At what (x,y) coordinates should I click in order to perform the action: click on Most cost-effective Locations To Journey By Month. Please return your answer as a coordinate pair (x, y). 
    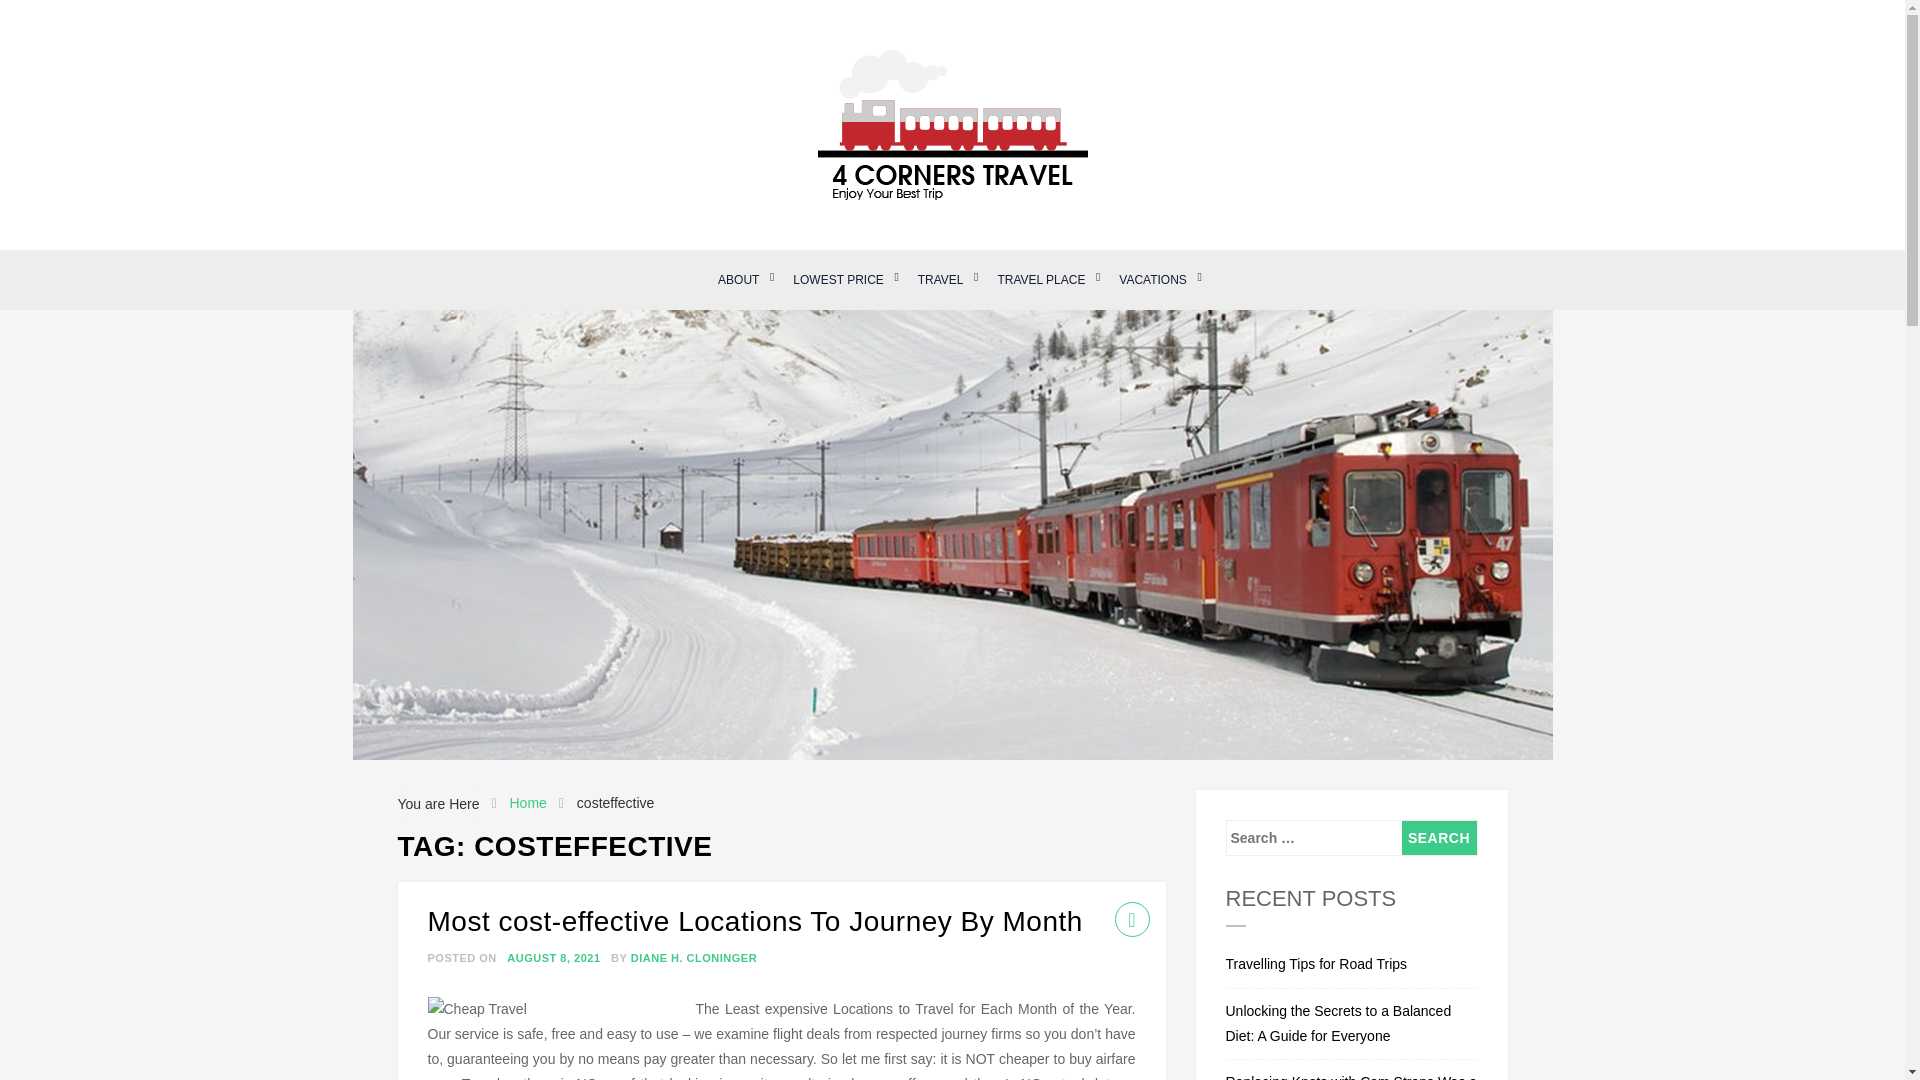
    Looking at the image, I should click on (755, 922).